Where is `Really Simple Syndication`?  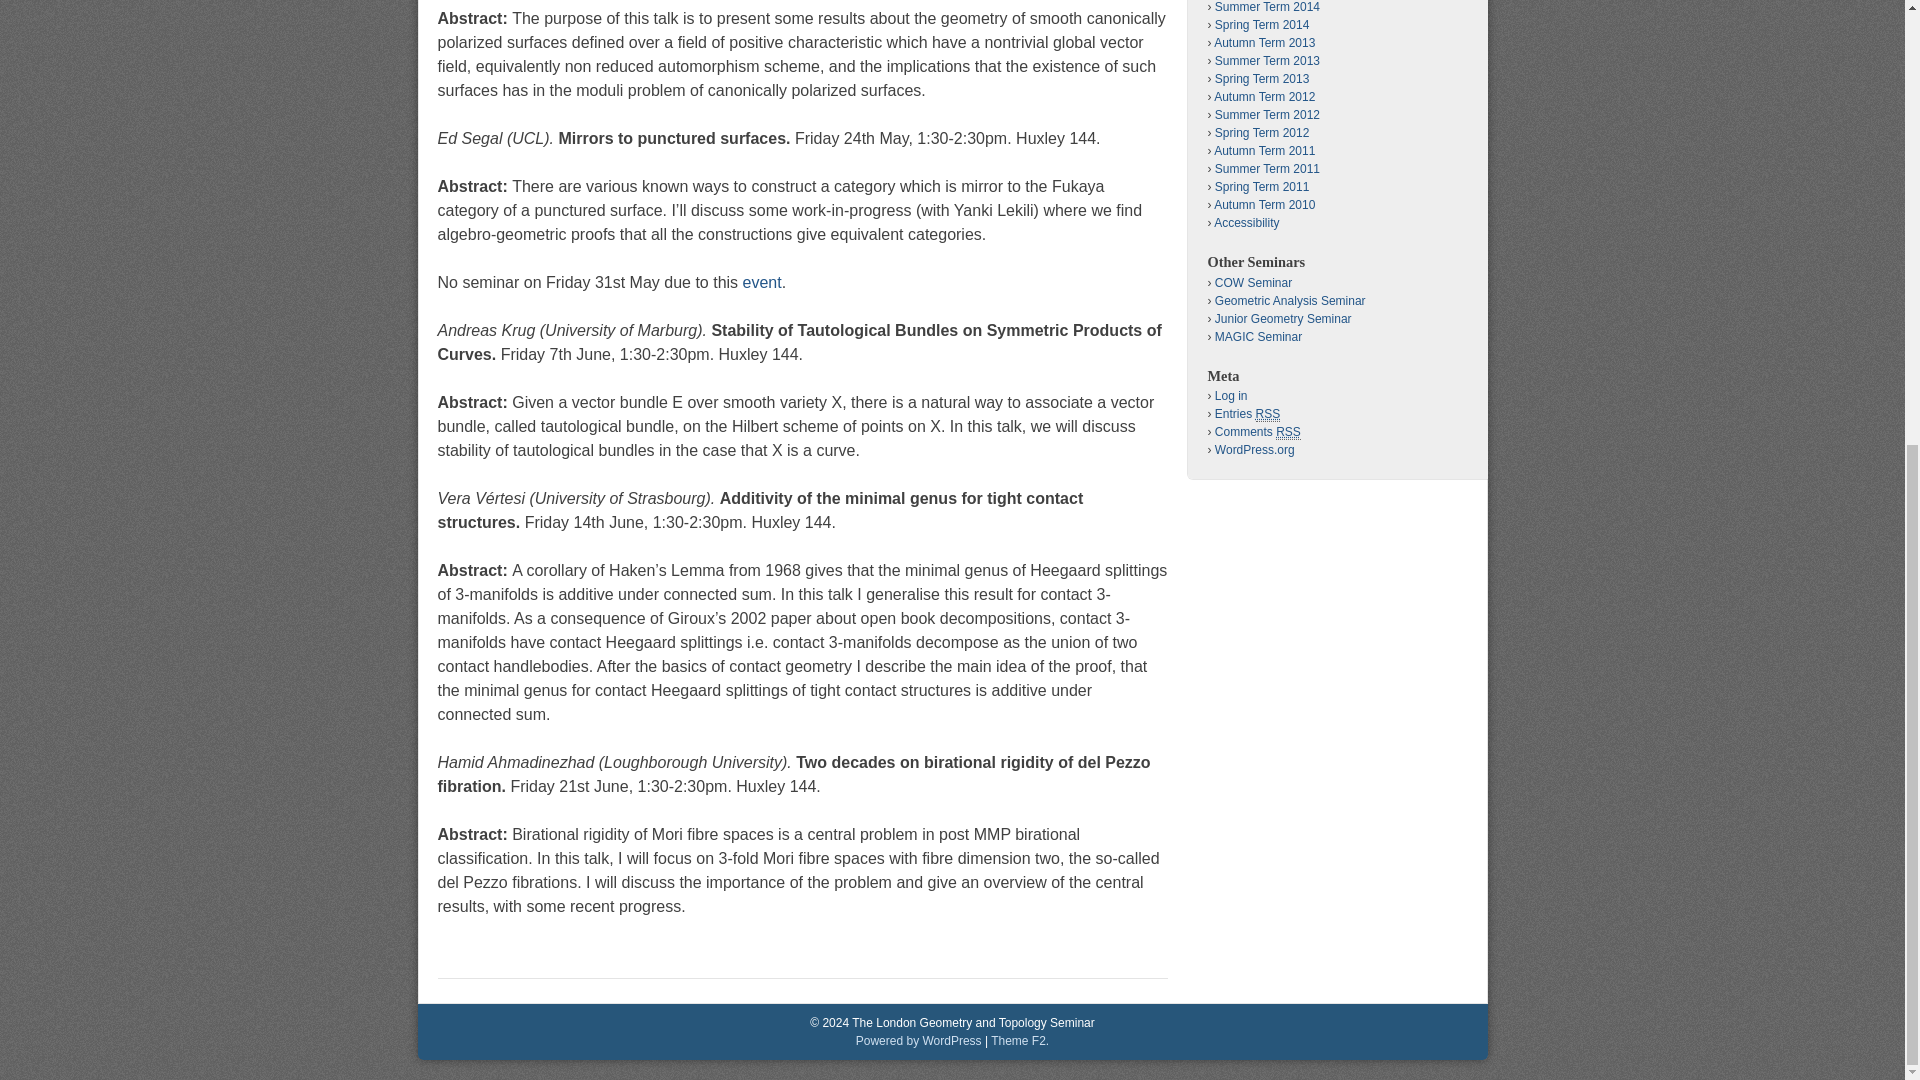 Really Simple Syndication is located at coordinates (1268, 414).